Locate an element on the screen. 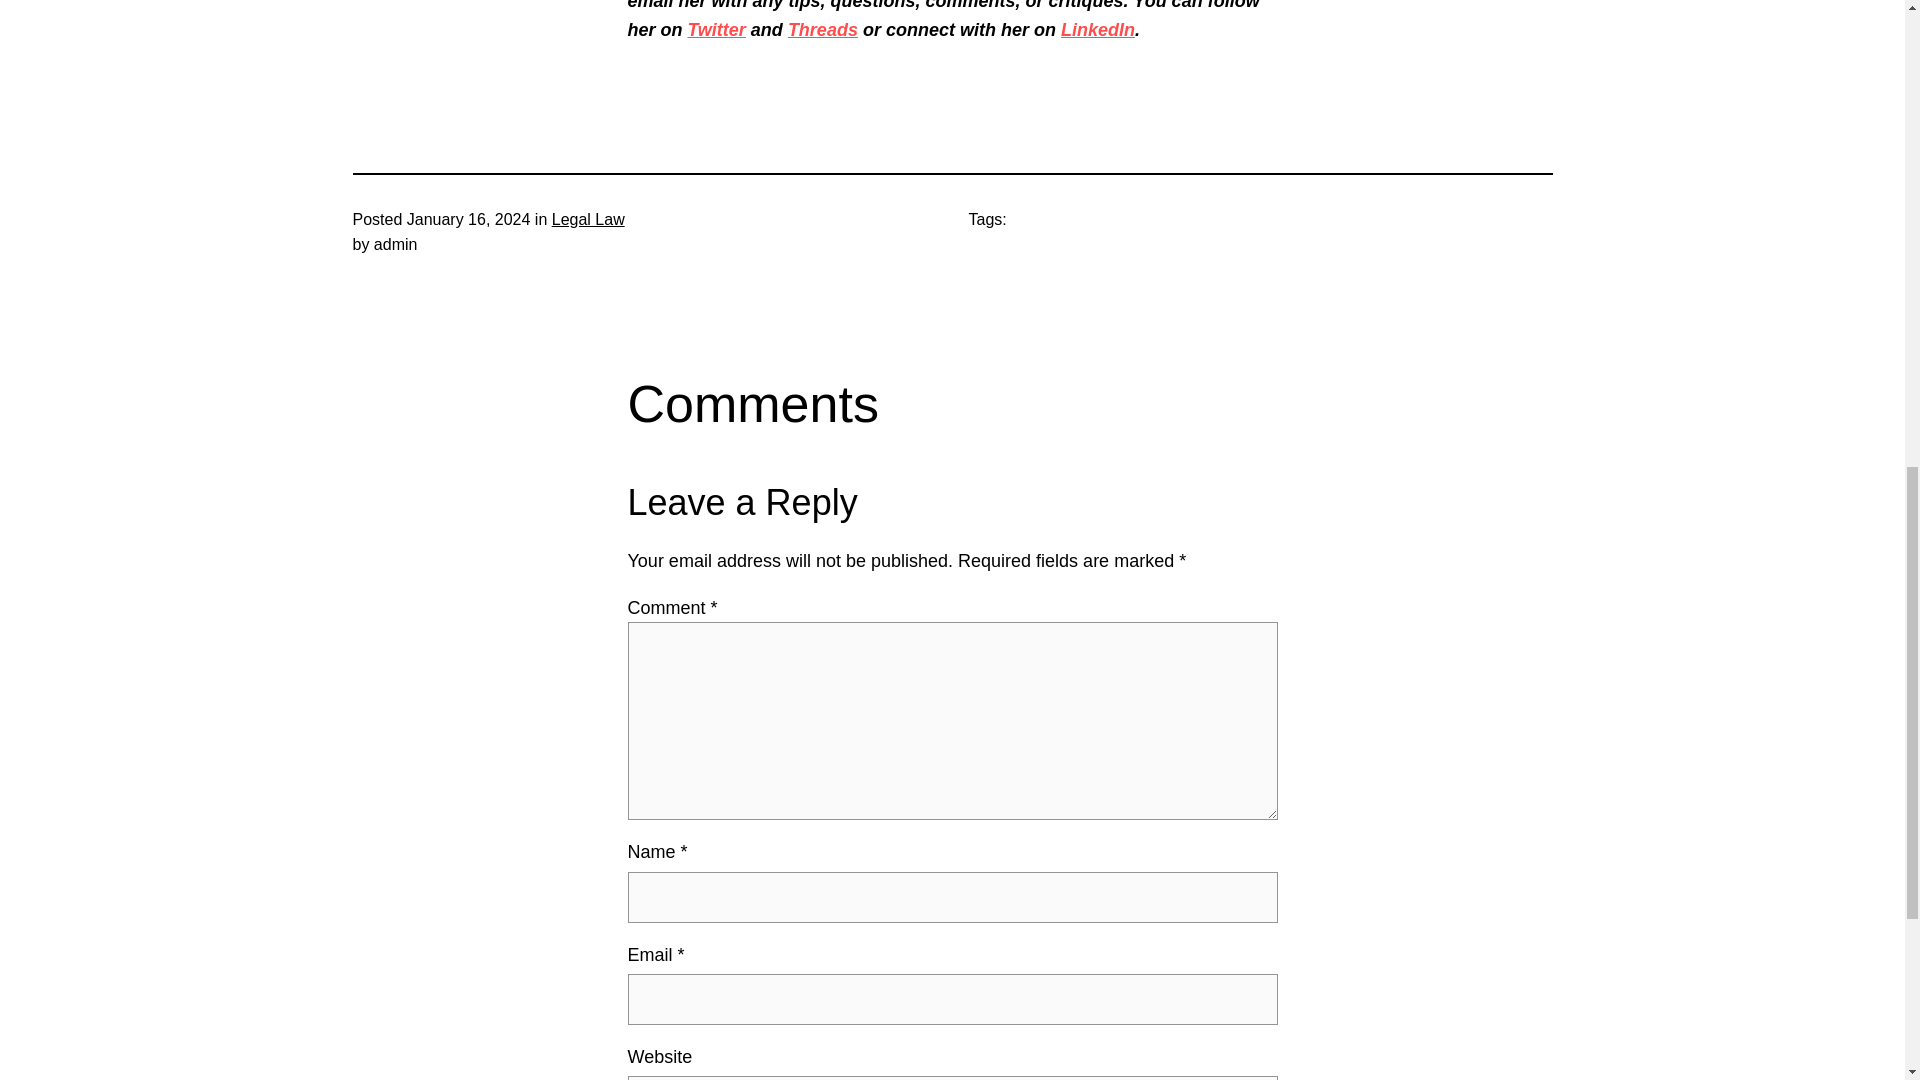 The width and height of the screenshot is (1920, 1080). Legal Law is located at coordinates (588, 218).